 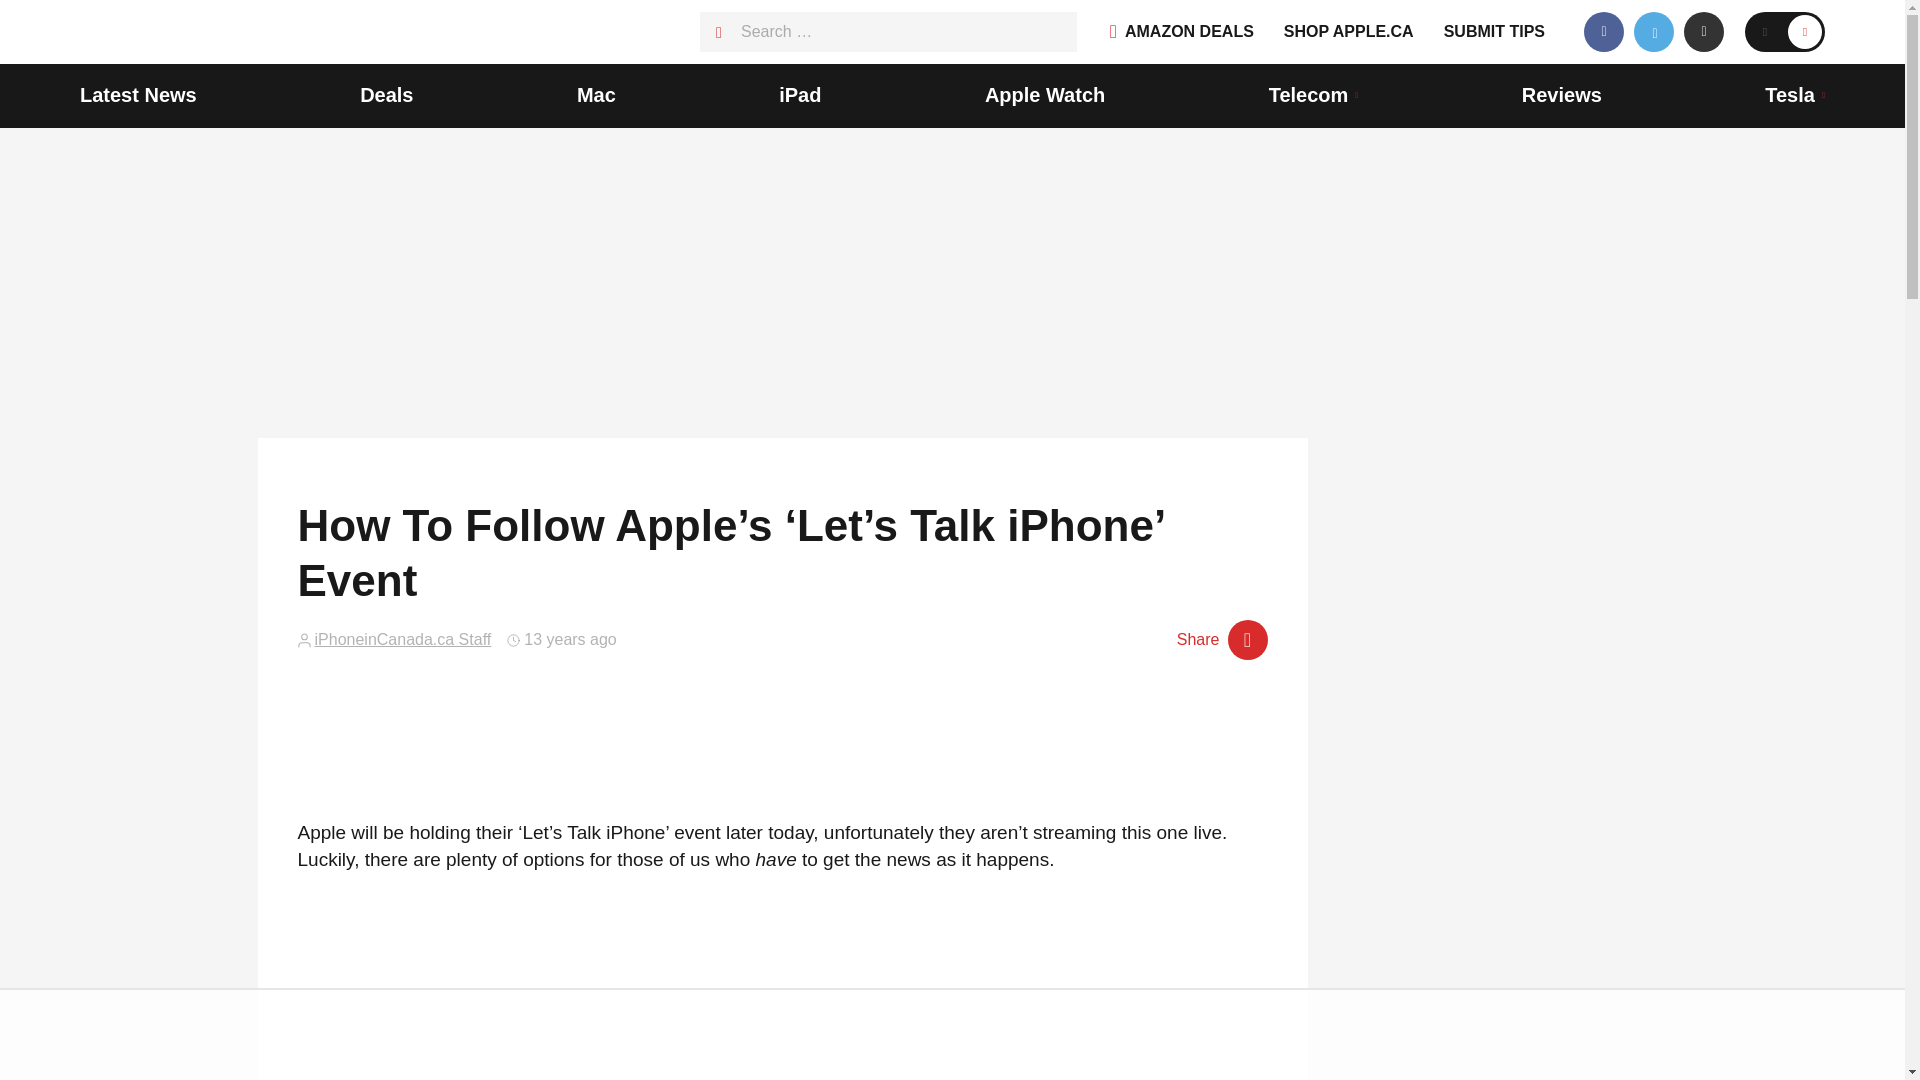 I want to click on Reviews, so click(x=1562, y=96).